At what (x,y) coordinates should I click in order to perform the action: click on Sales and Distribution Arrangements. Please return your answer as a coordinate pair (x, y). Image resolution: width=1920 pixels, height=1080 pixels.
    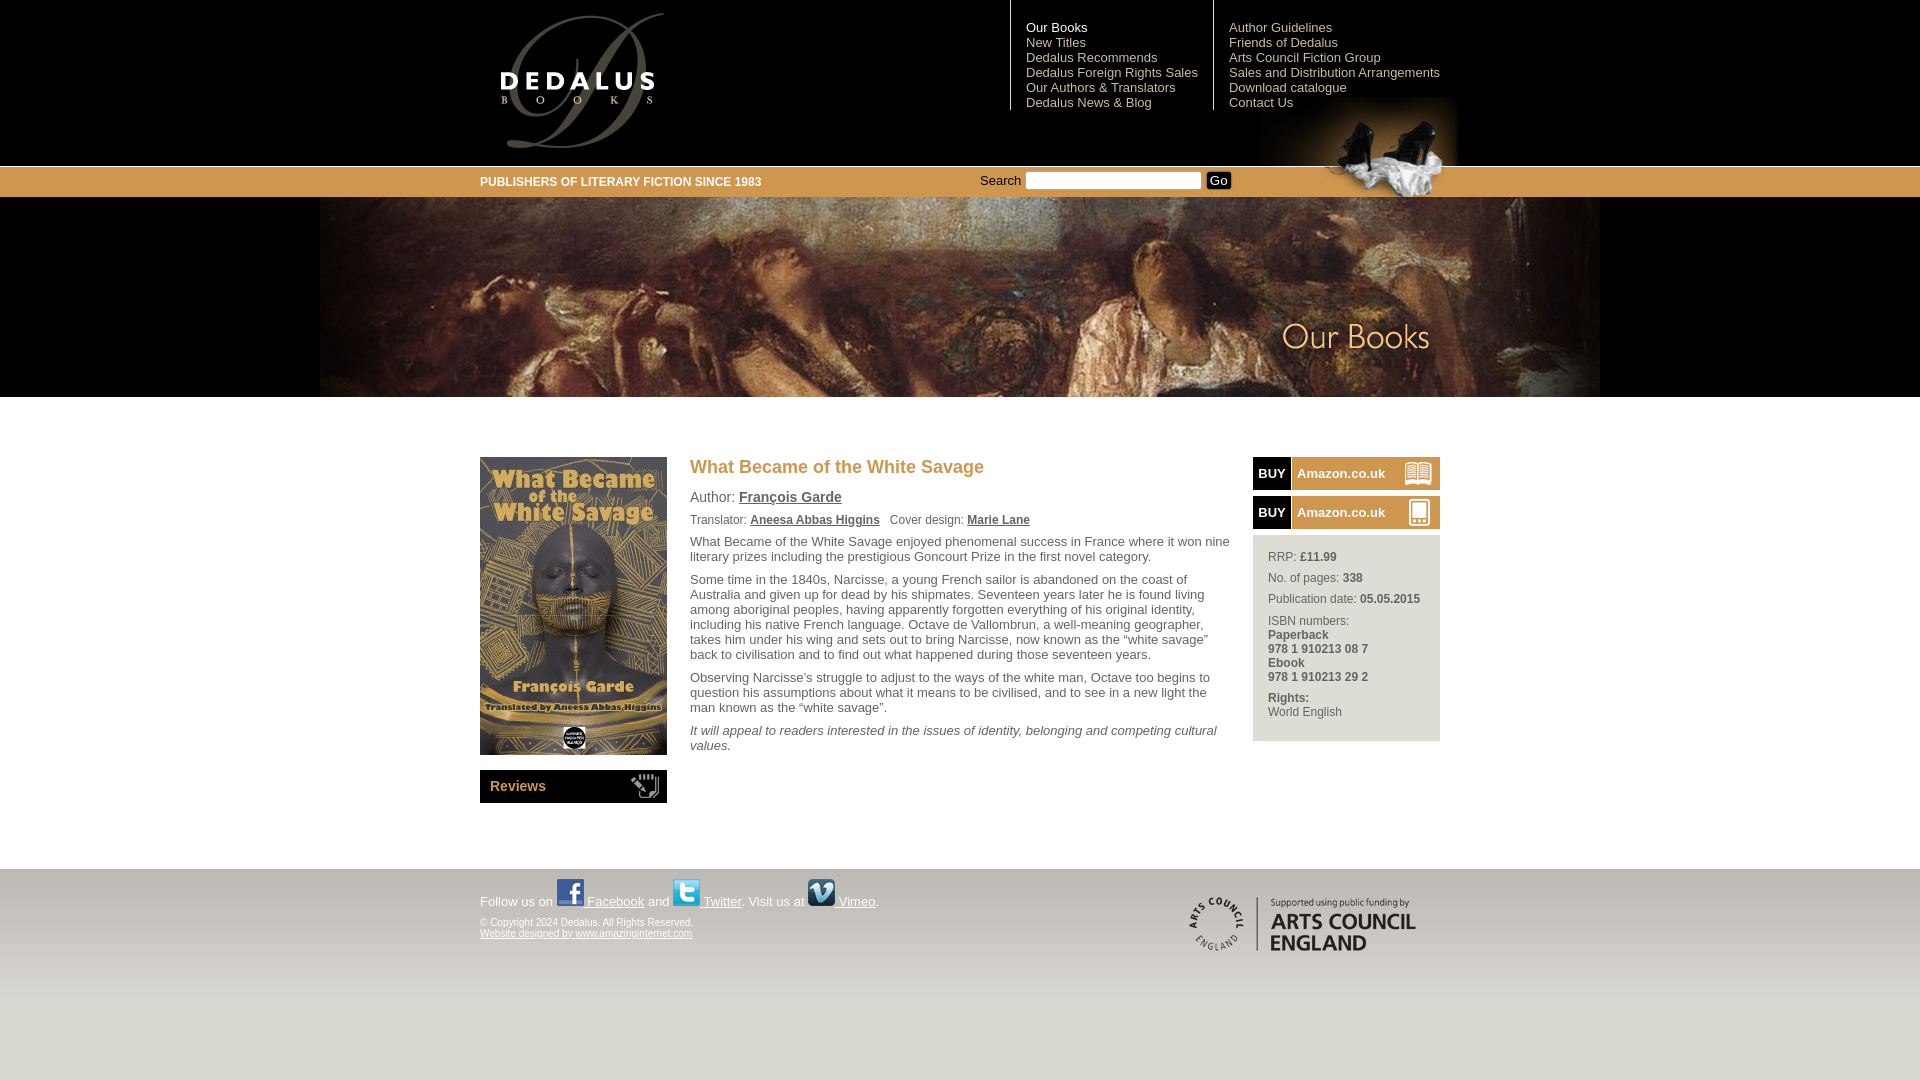
    Looking at the image, I should click on (1334, 72).